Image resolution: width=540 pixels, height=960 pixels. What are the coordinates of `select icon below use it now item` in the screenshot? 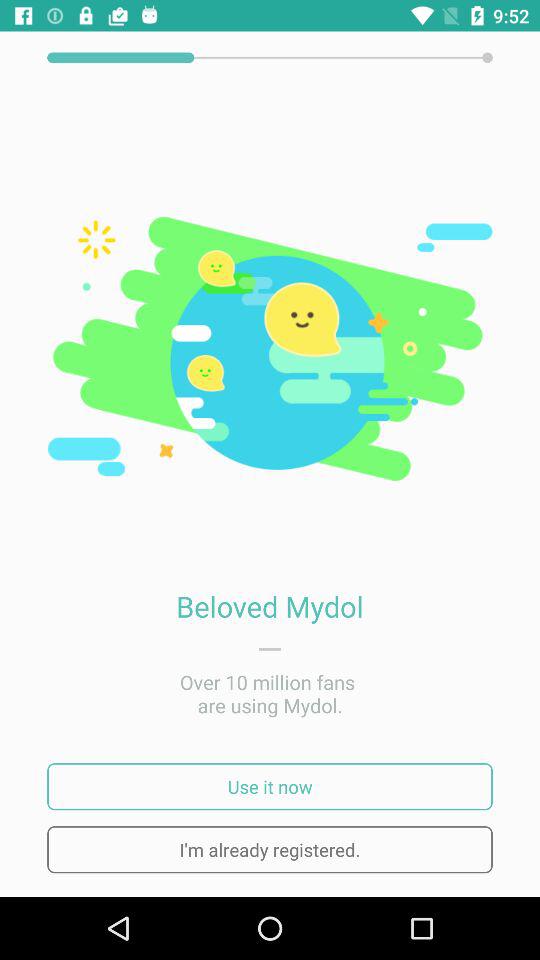 It's located at (270, 850).